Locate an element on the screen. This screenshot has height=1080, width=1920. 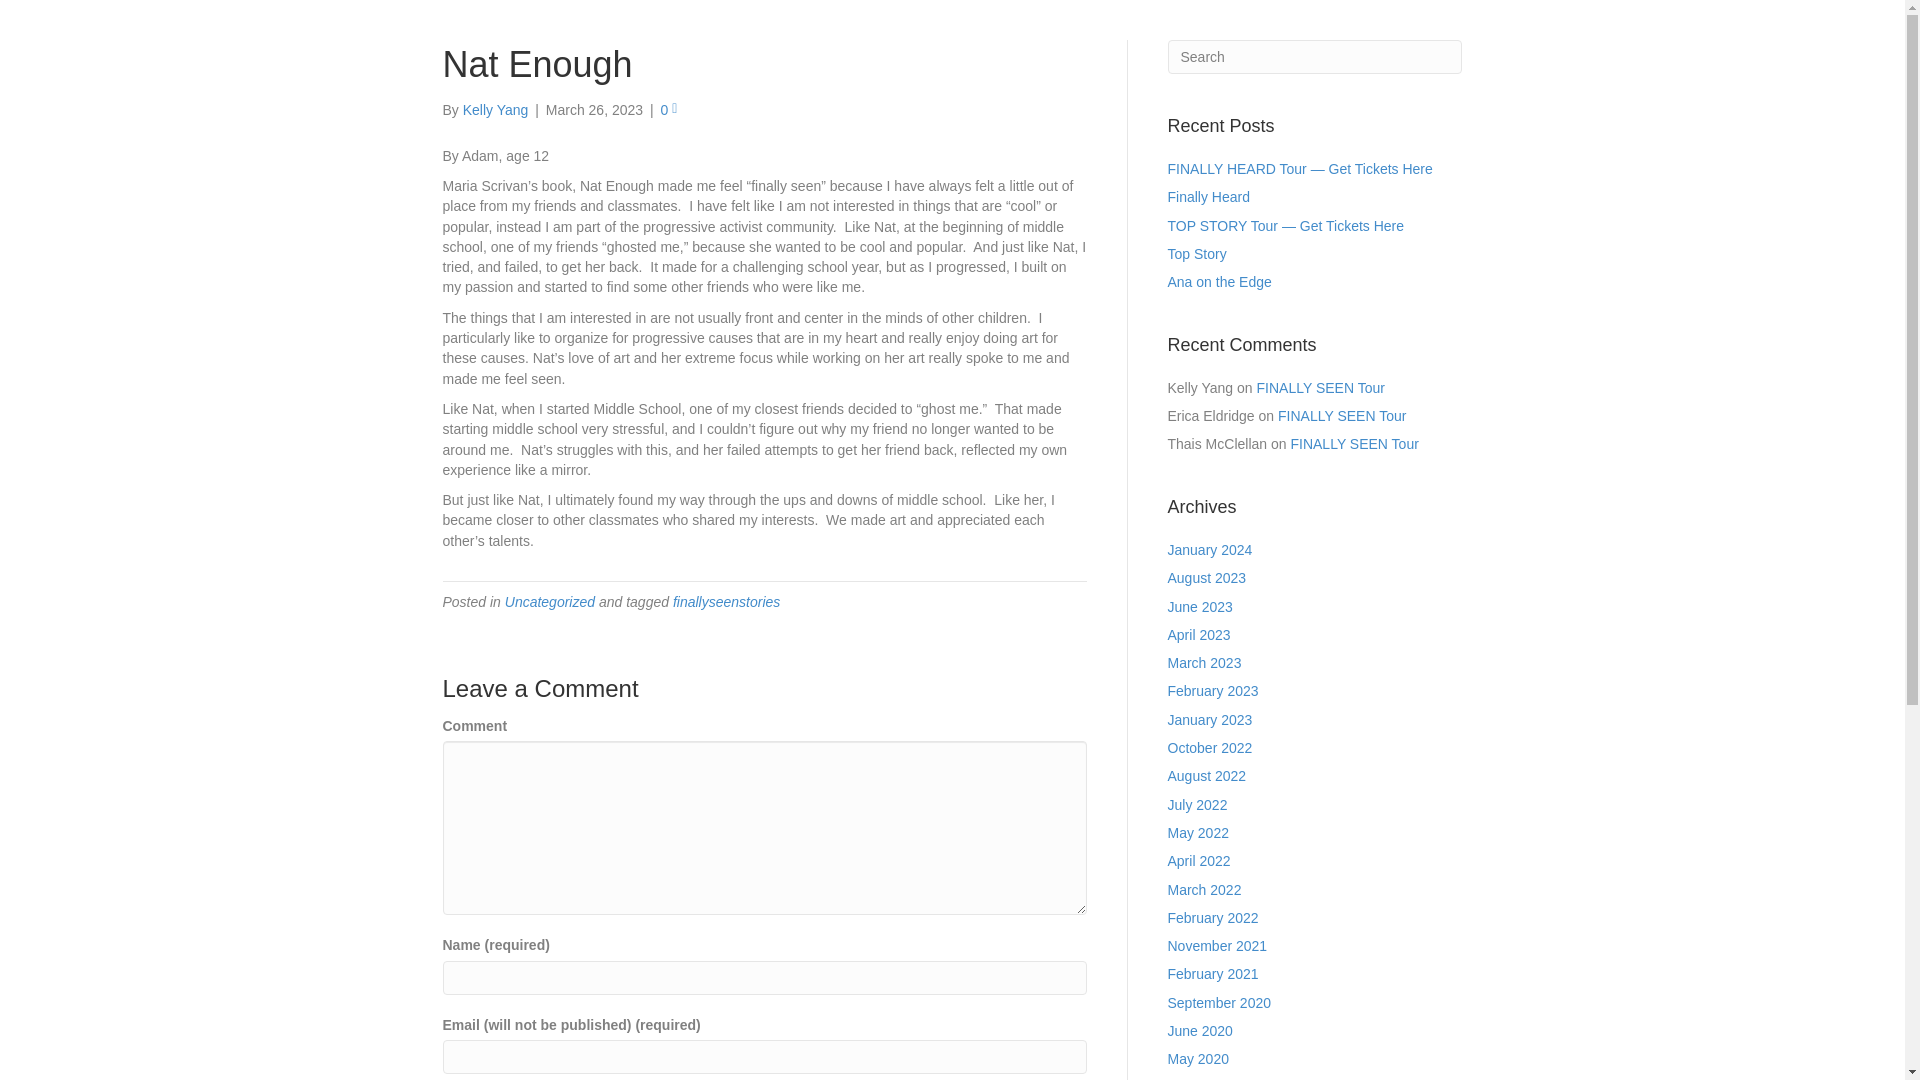
FINALLY SEEN Tour is located at coordinates (1342, 416).